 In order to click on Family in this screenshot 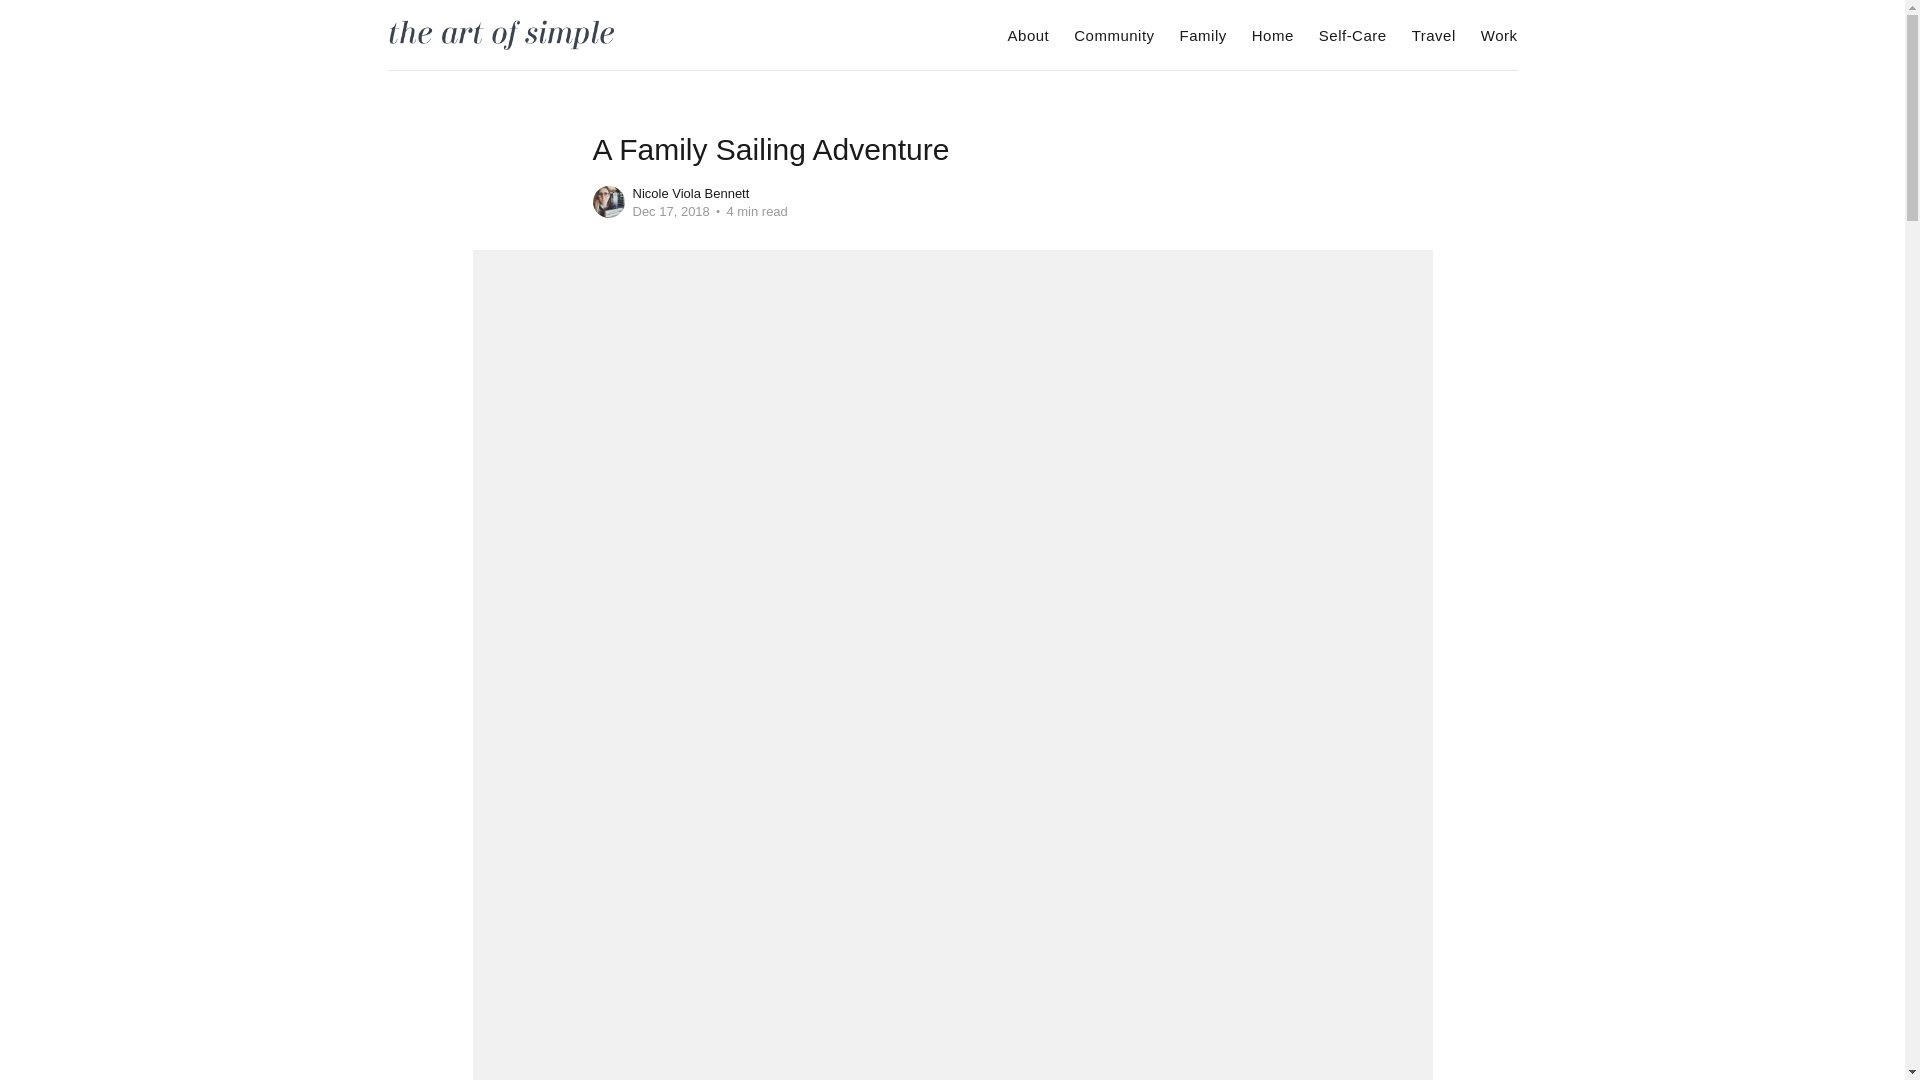, I will do `click(1203, 36)`.